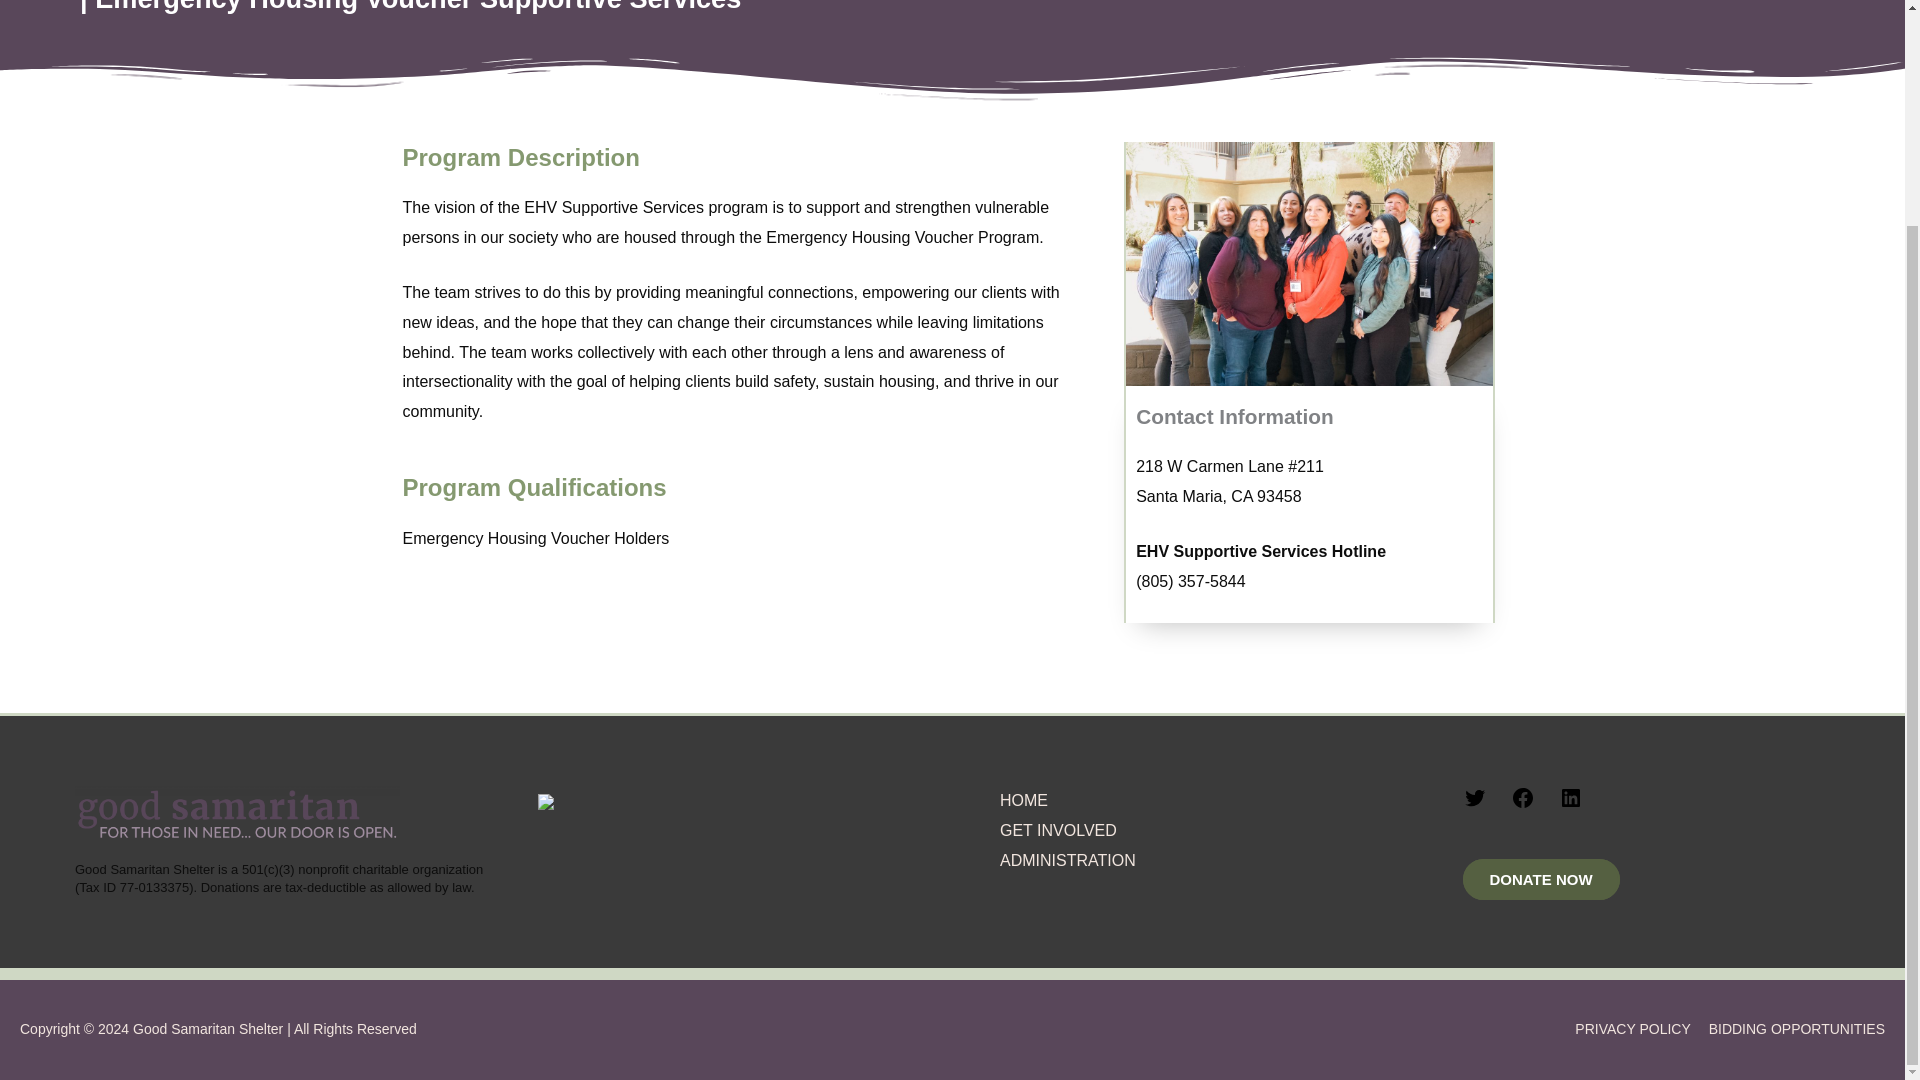  I want to click on Twitter, so click(1474, 804).